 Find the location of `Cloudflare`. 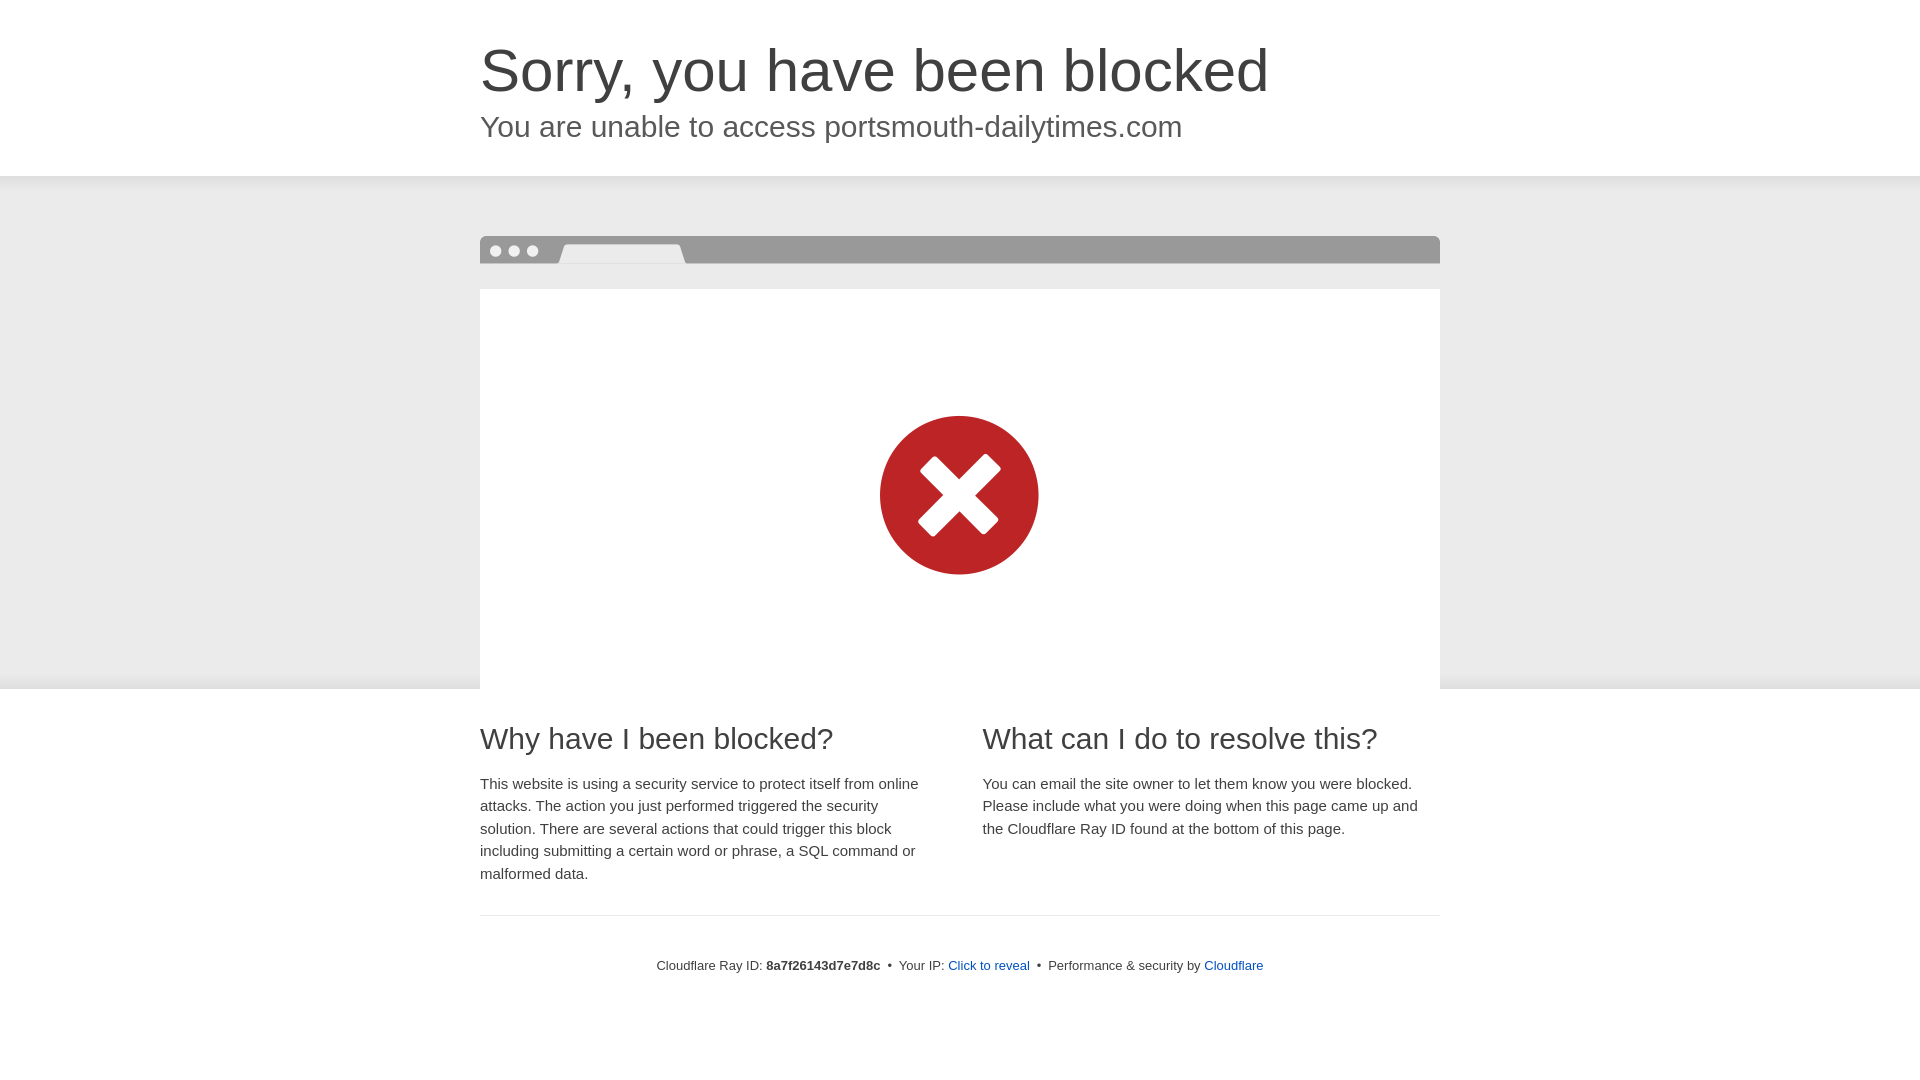

Cloudflare is located at coordinates (1233, 965).